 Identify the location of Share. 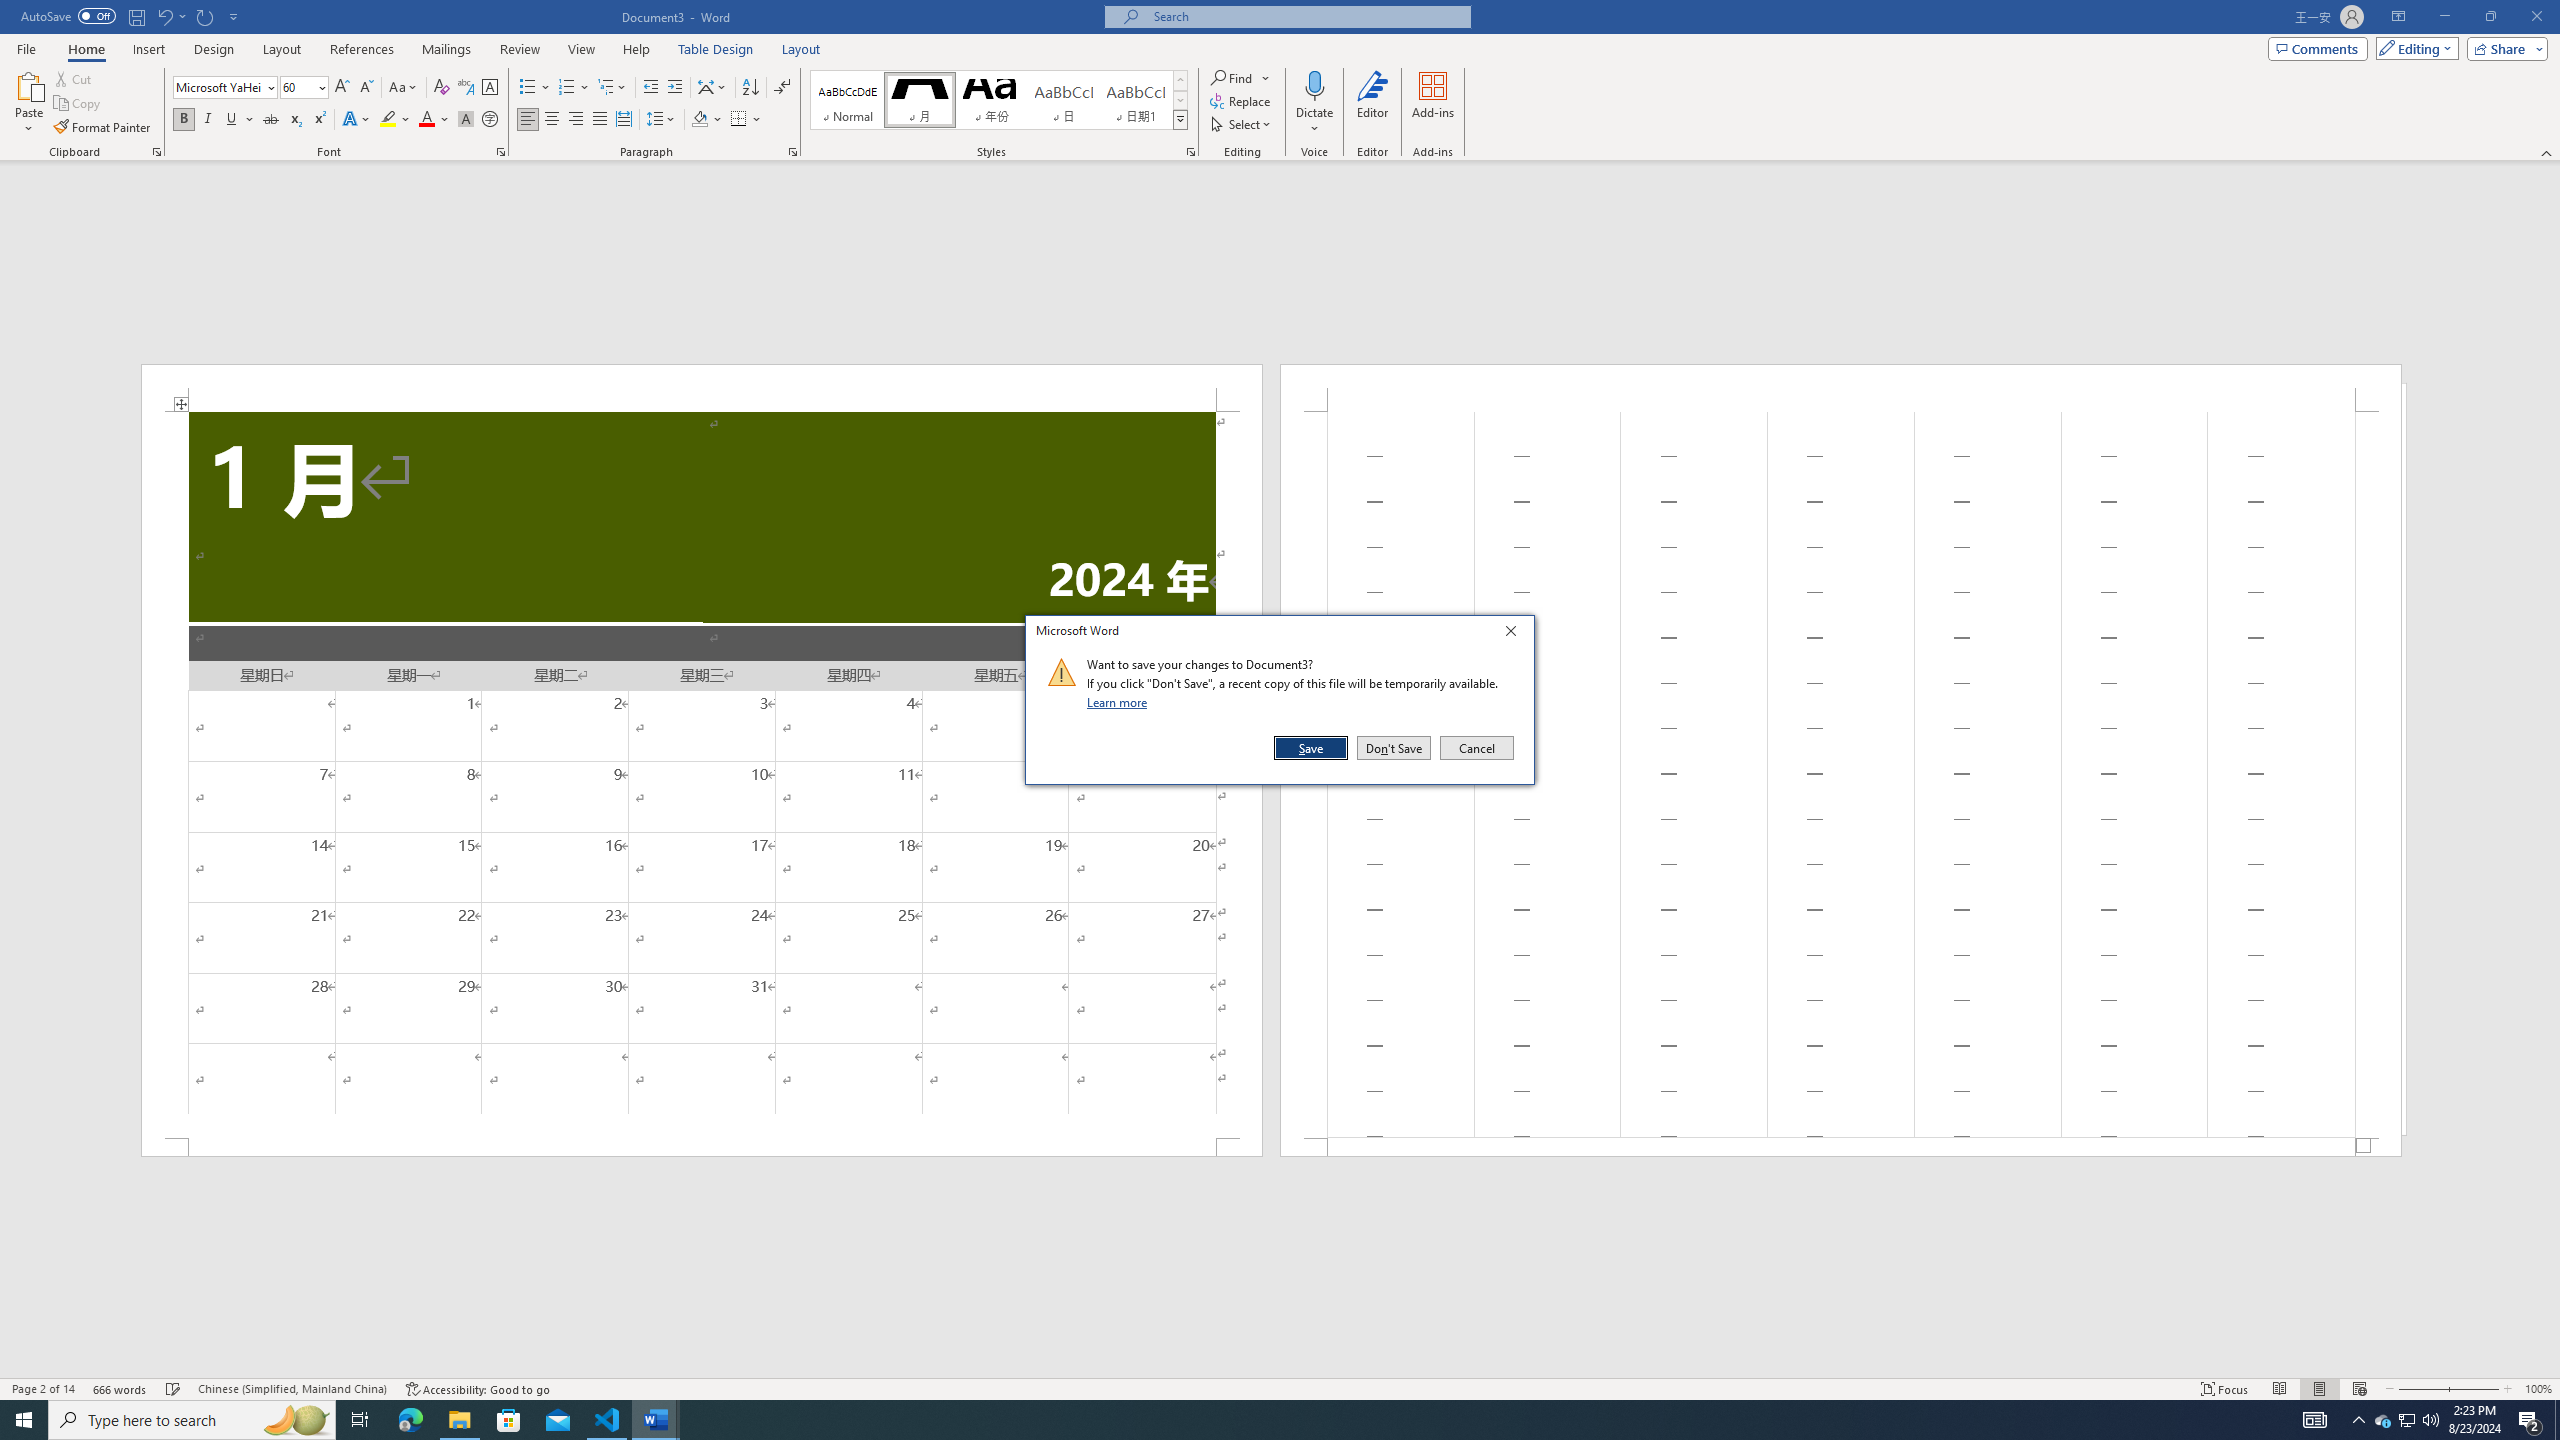
(2504, 48).